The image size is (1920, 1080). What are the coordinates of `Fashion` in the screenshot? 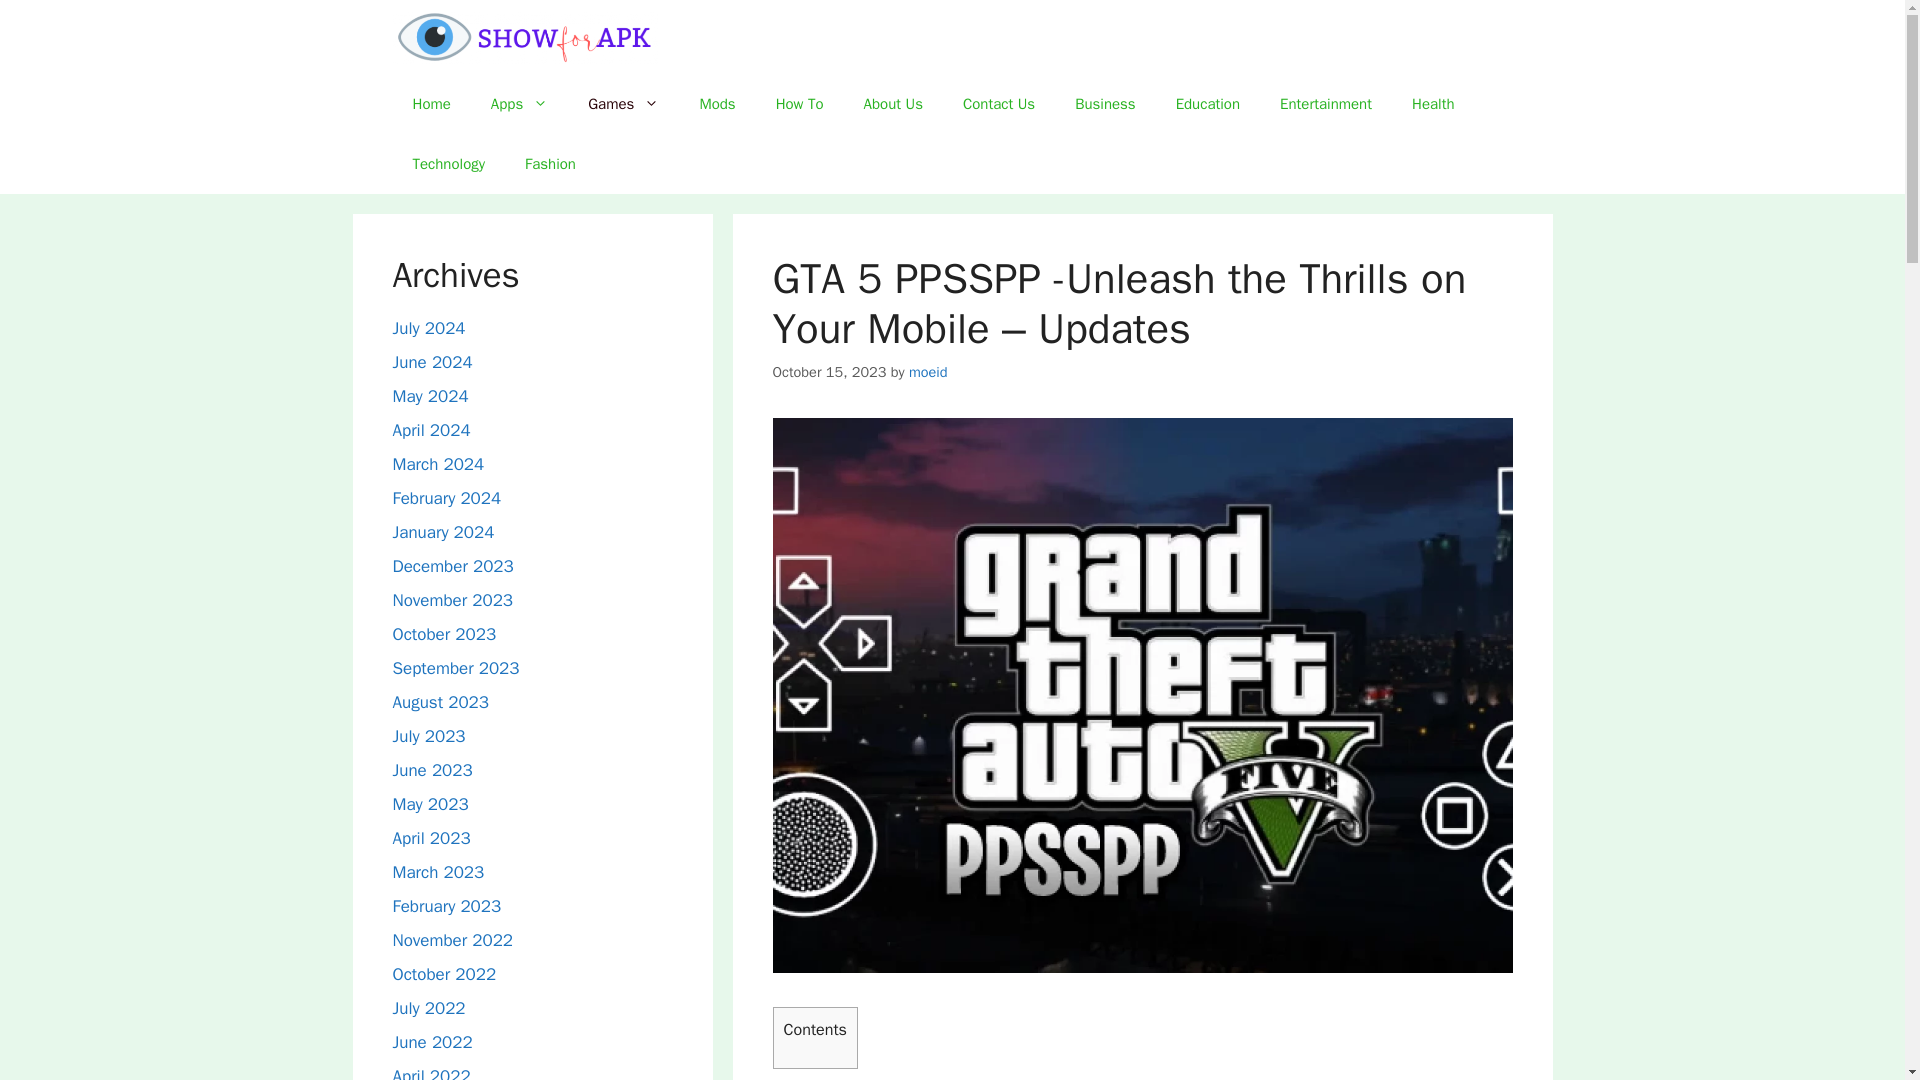 It's located at (550, 164).